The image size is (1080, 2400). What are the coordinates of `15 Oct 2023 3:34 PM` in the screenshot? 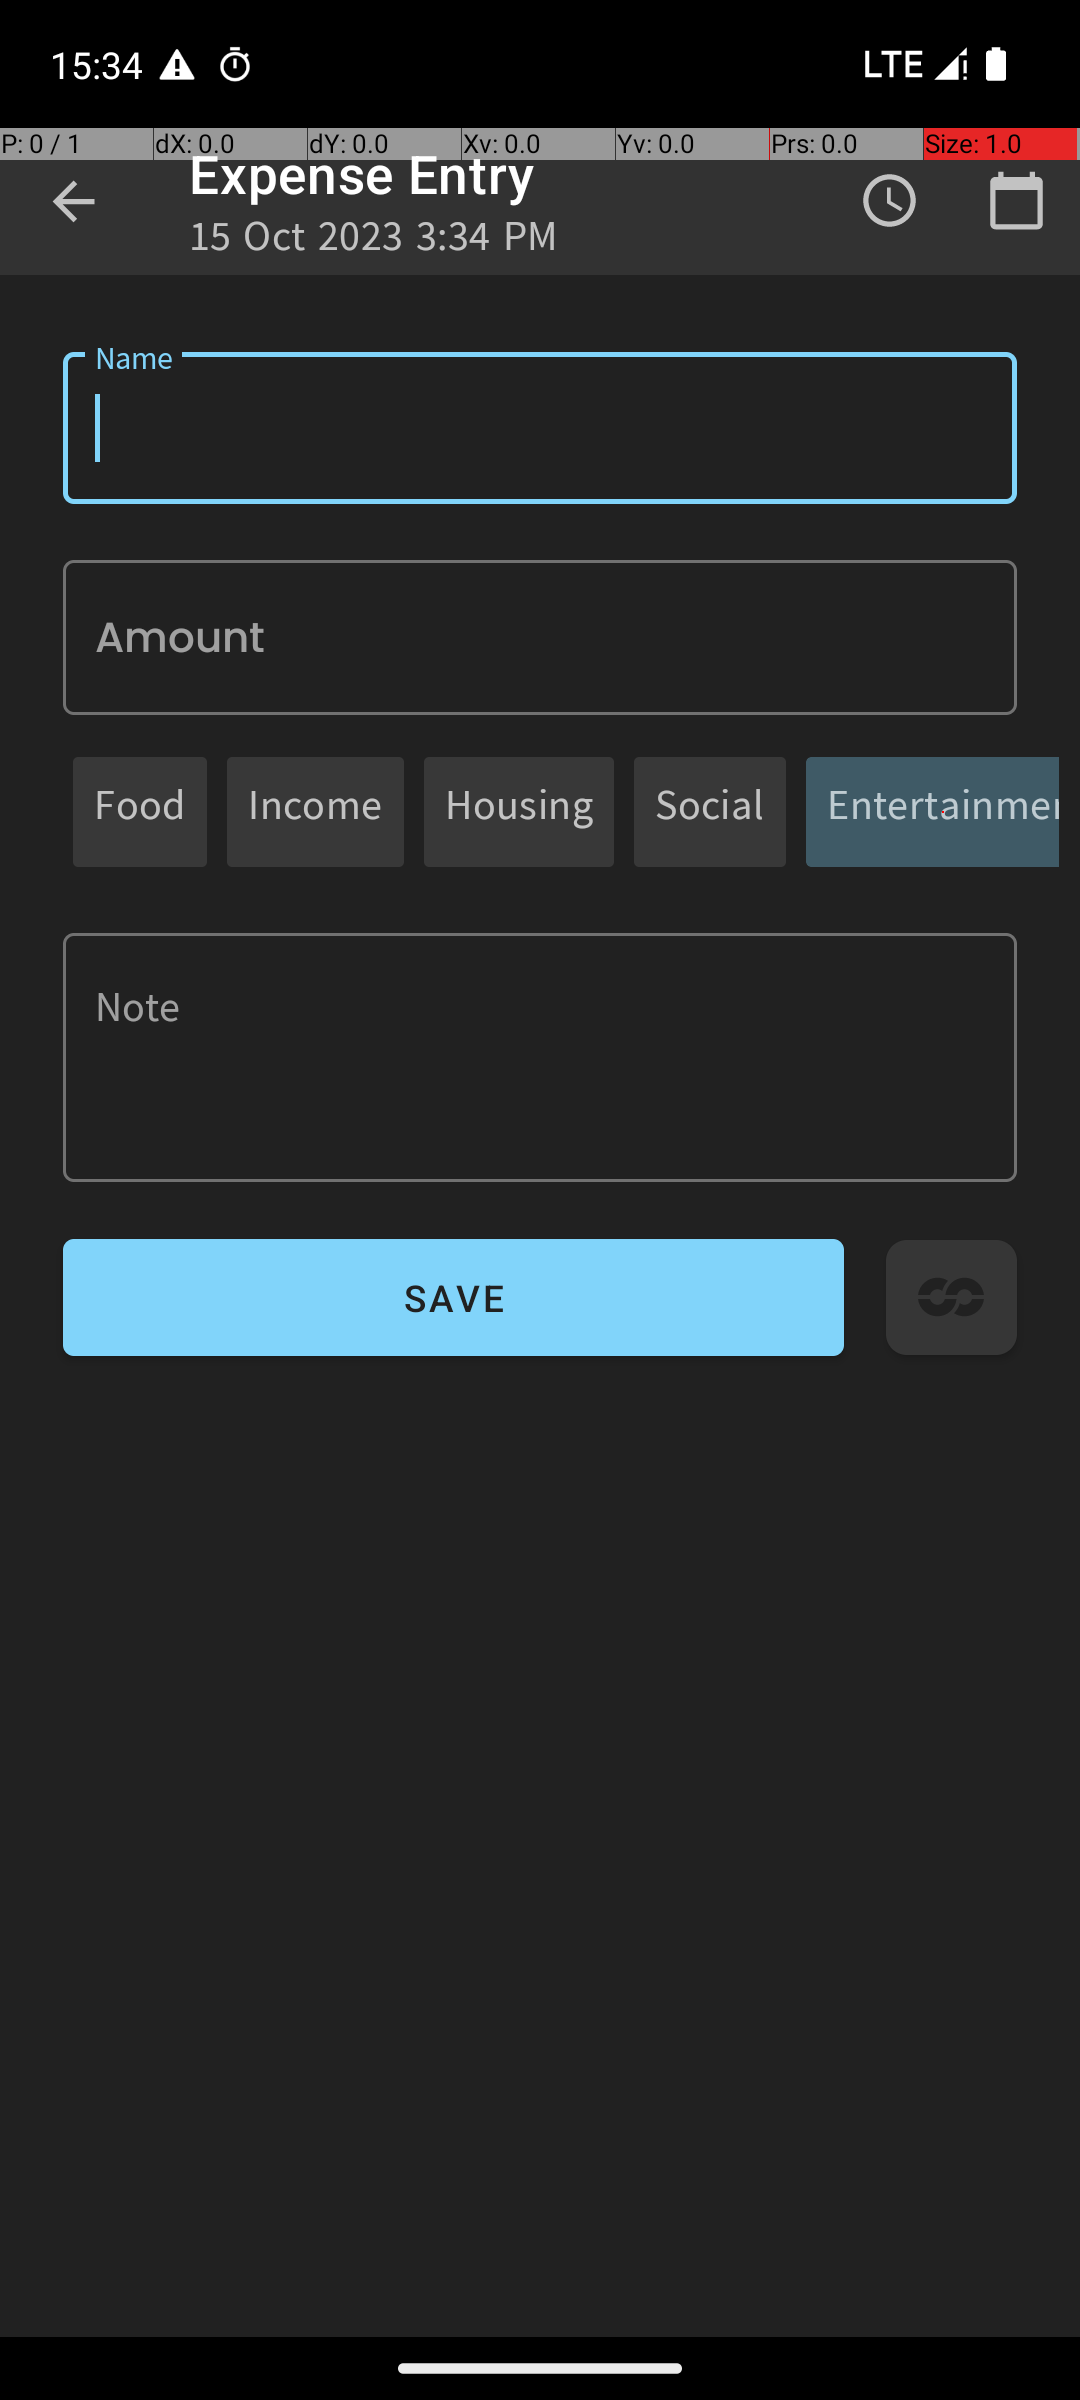 It's located at (374, 242).